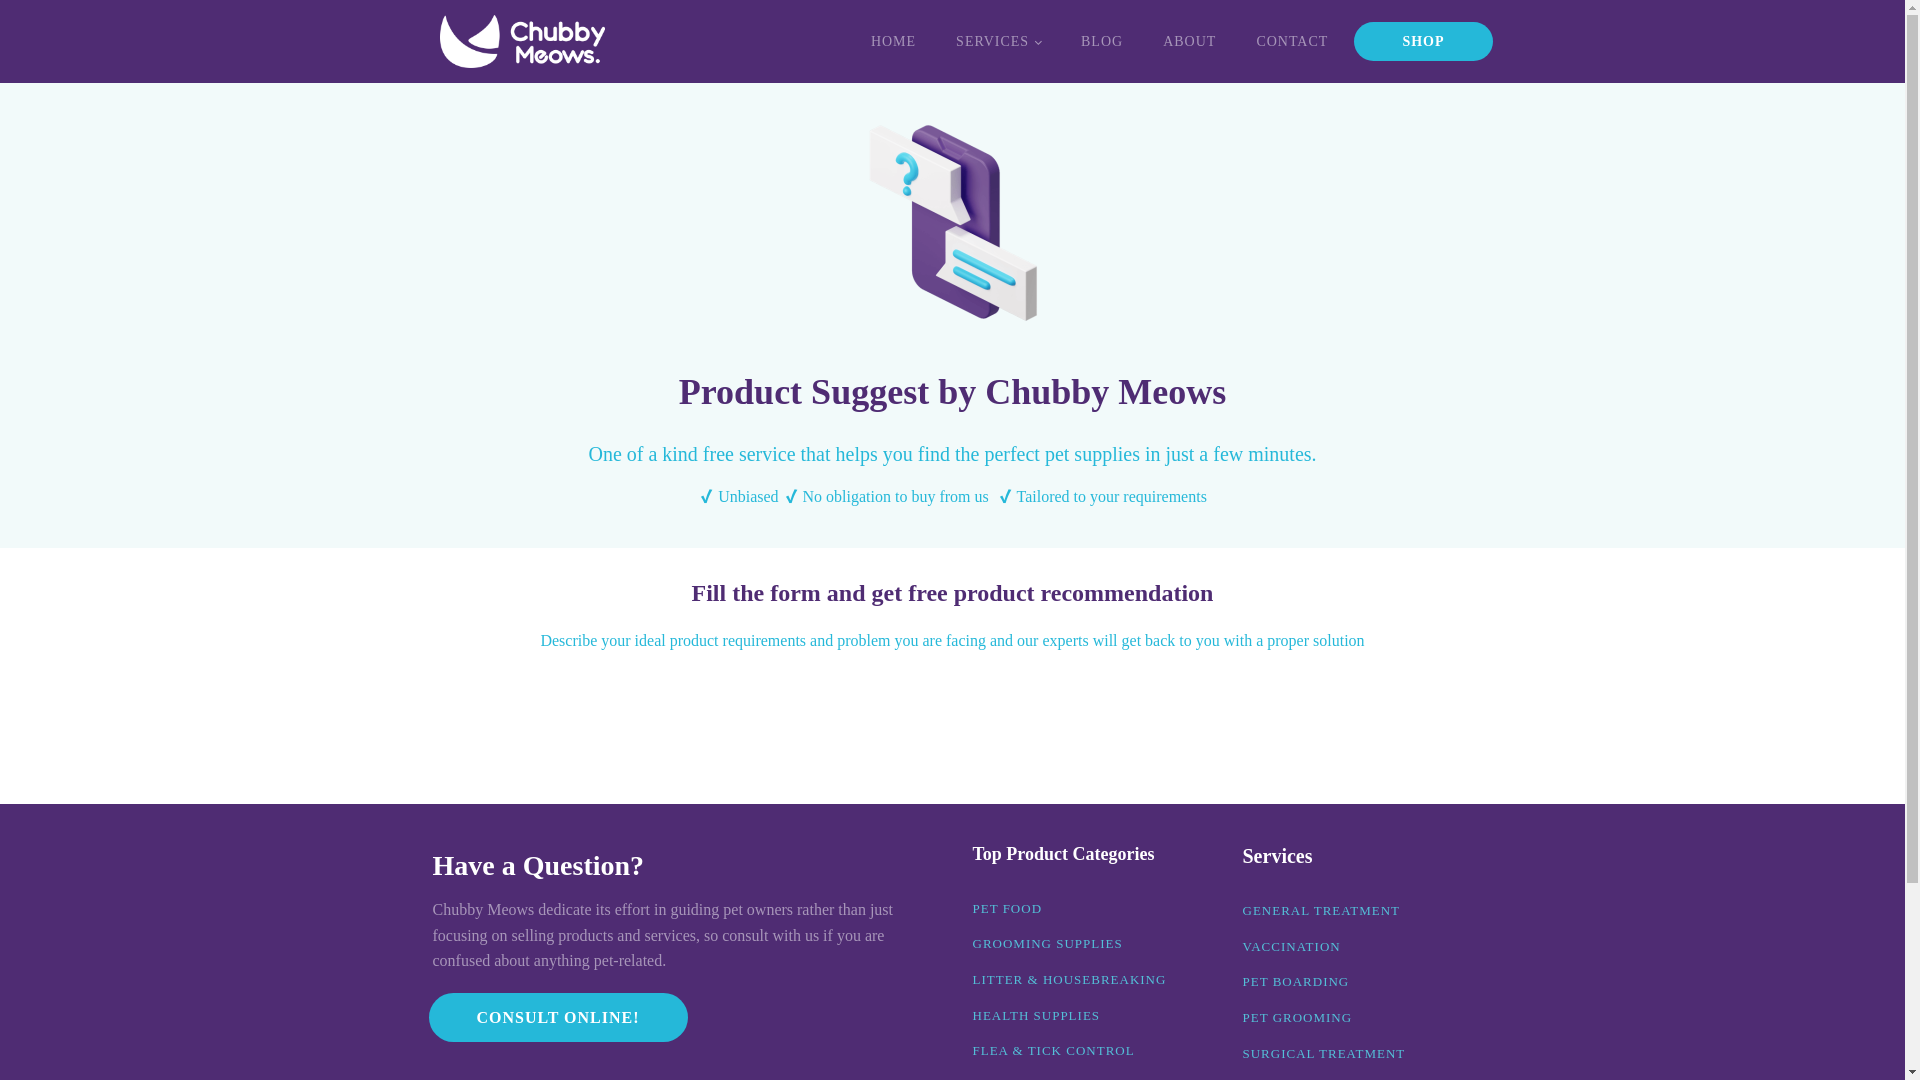 The height and width of the screenshot is (1080, 1920). Describe the element at coordinates (1102, 42) in the screenshot. I see `BLOG` at that location.